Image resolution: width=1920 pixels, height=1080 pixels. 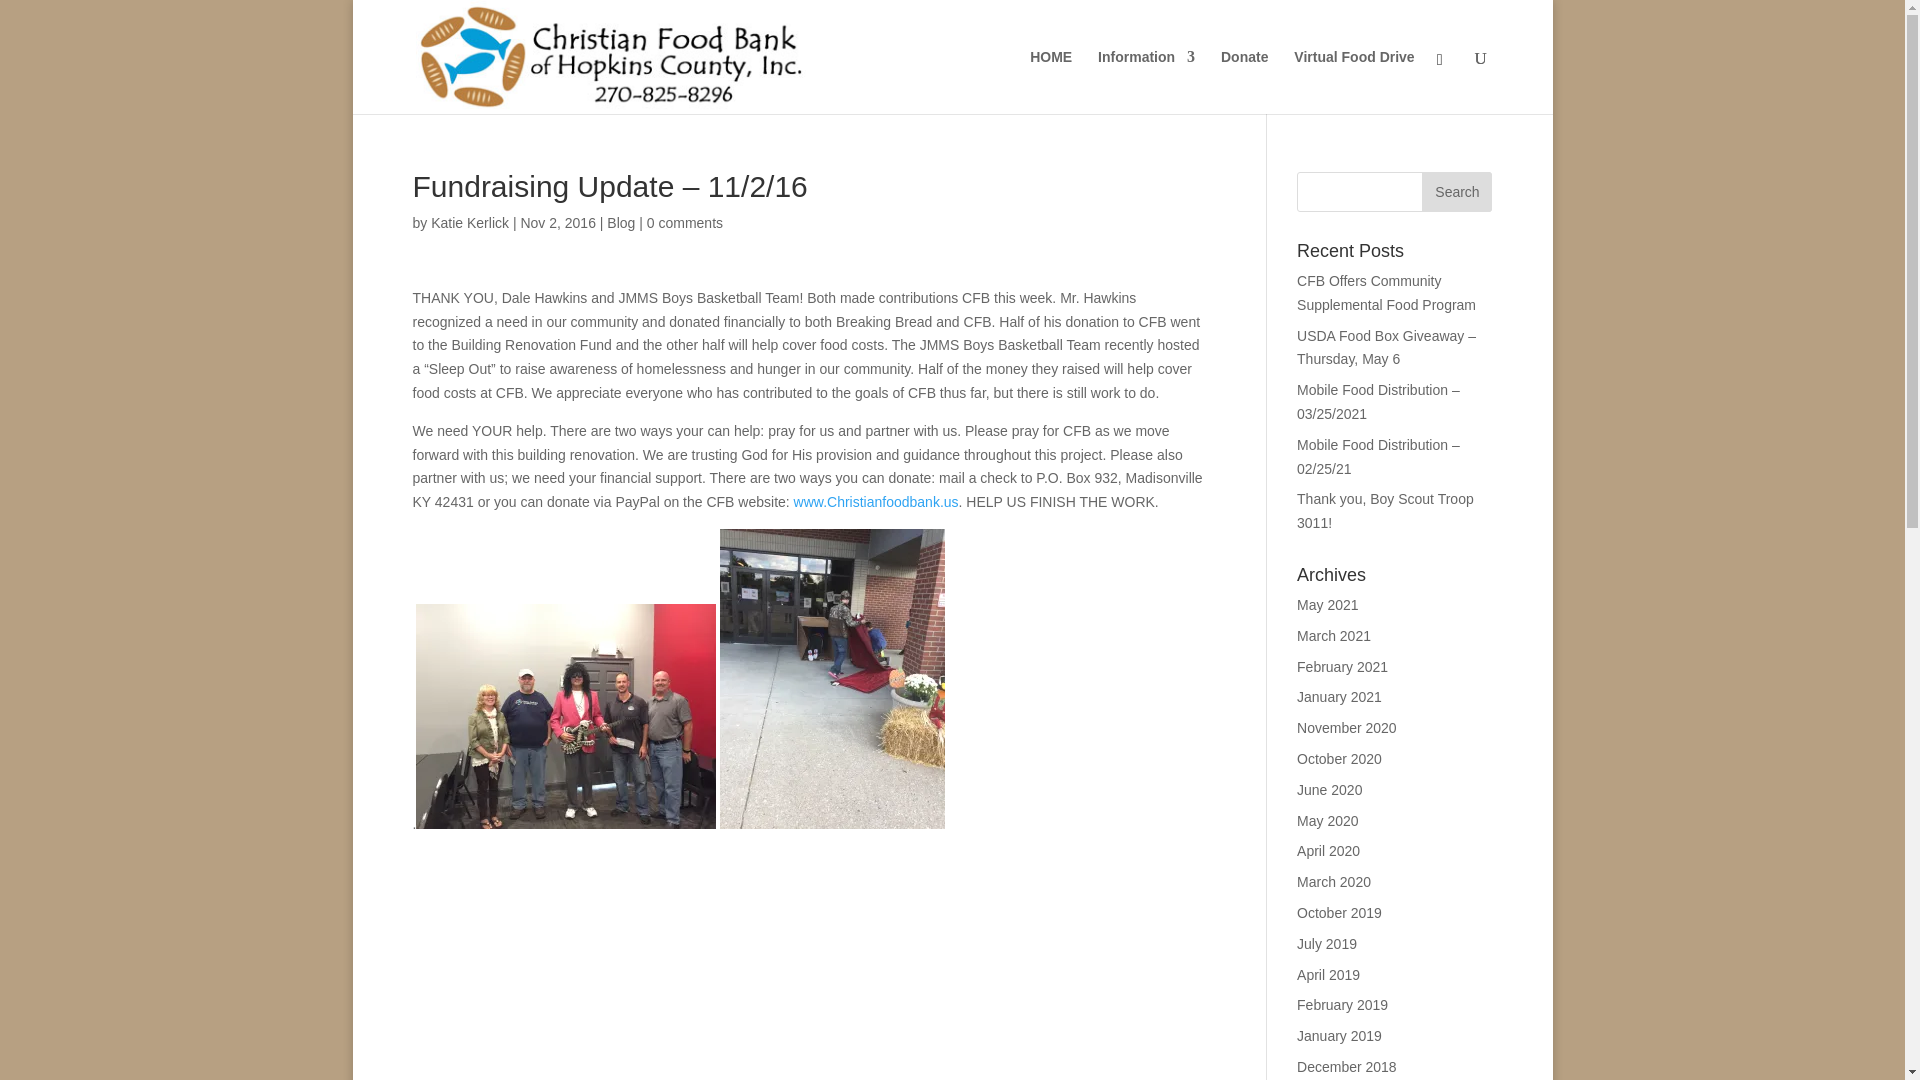 What do you see at coordinates (876, 501) in the screenshot?
I see `www.Christianfoodbank.us` at bounding box center [876, 501].